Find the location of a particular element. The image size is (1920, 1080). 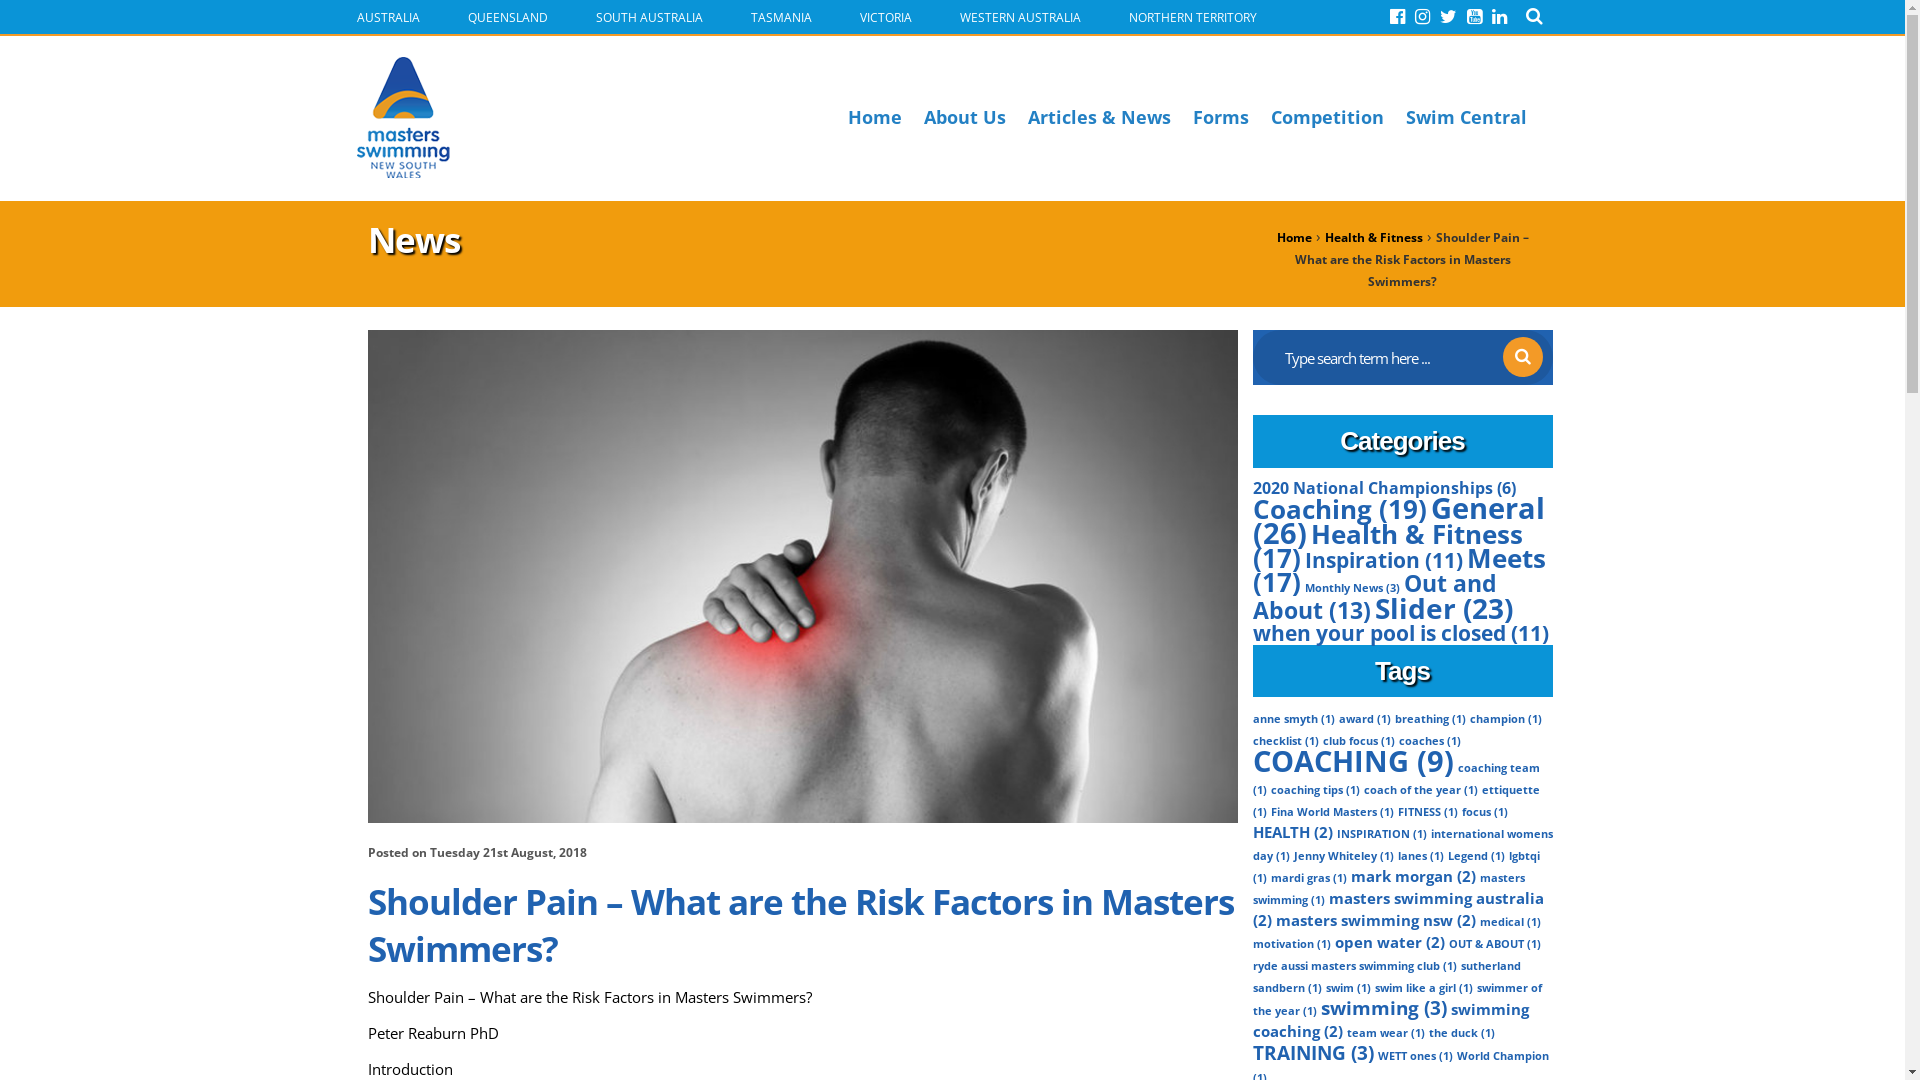

WETT ones (1) is located at coordinates (1416, 1056).